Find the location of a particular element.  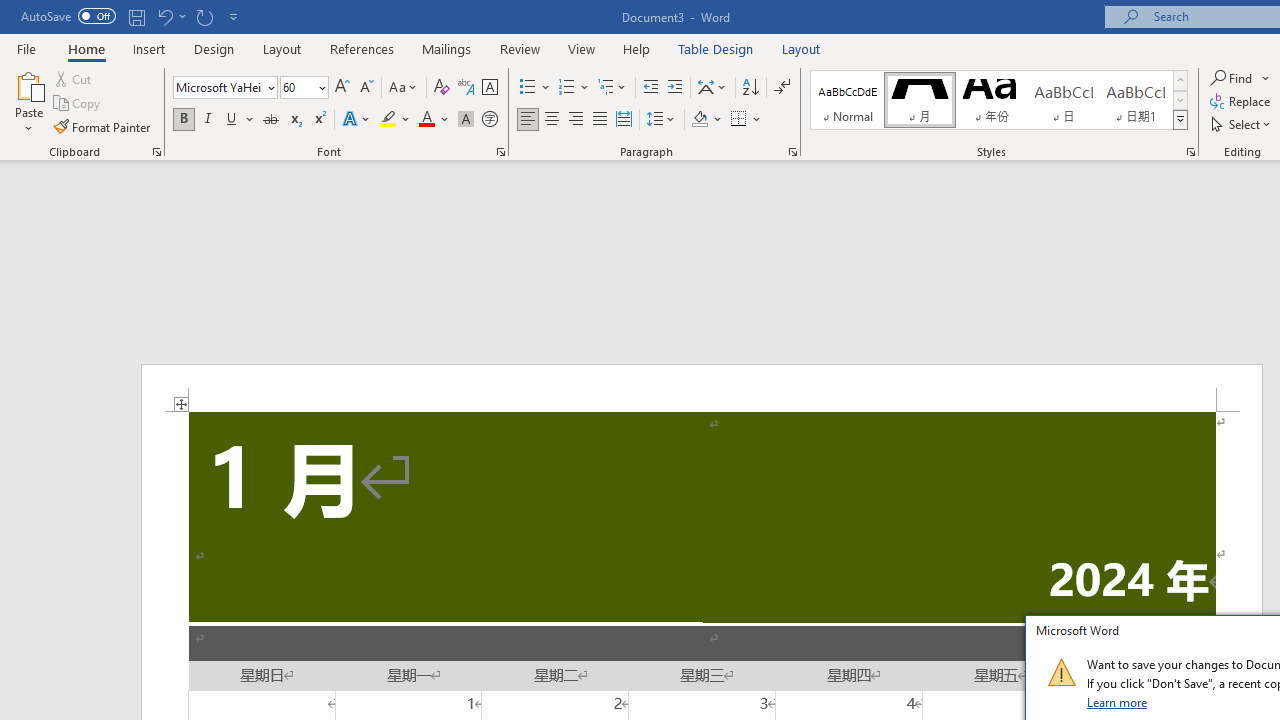

File Tab is located at coordinates (26, 48).